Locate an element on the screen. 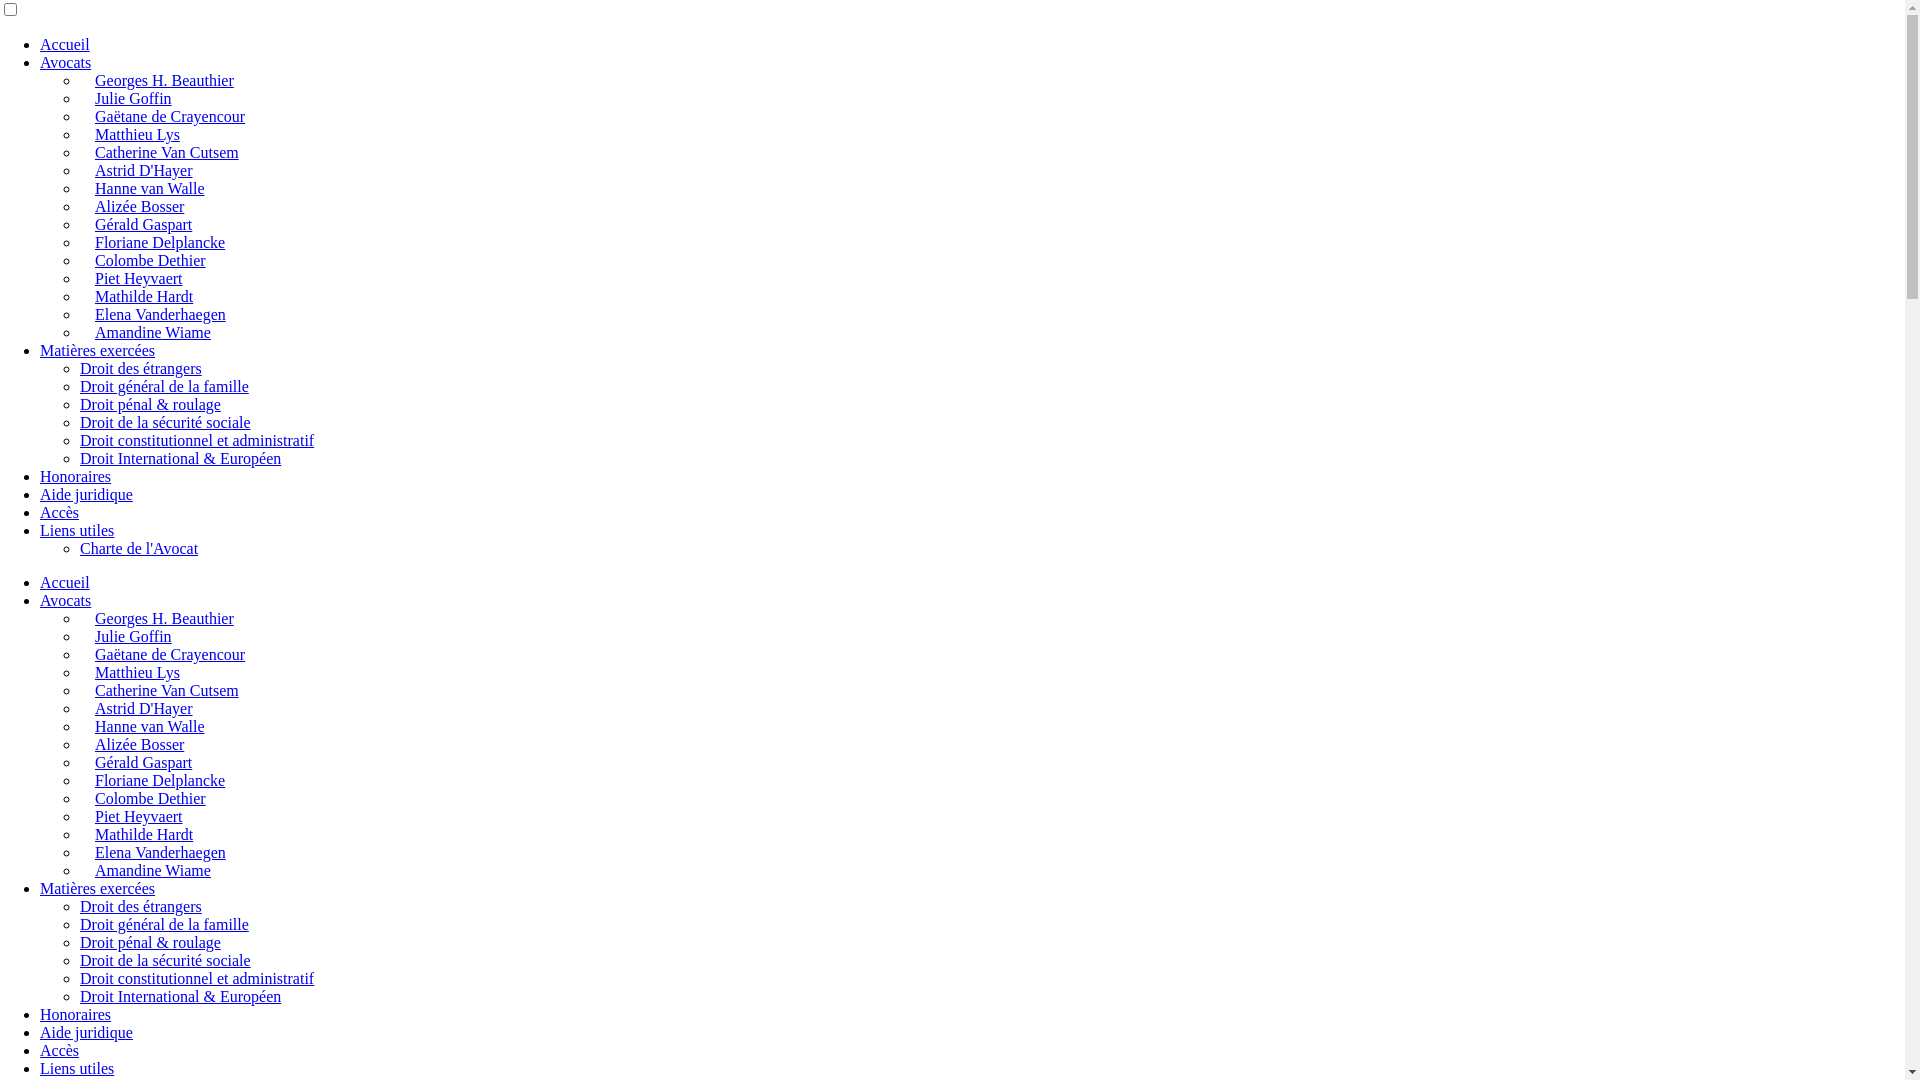 The image size is (1920, 1080). Piet Heyvaert is located at coordinates (139, 816).